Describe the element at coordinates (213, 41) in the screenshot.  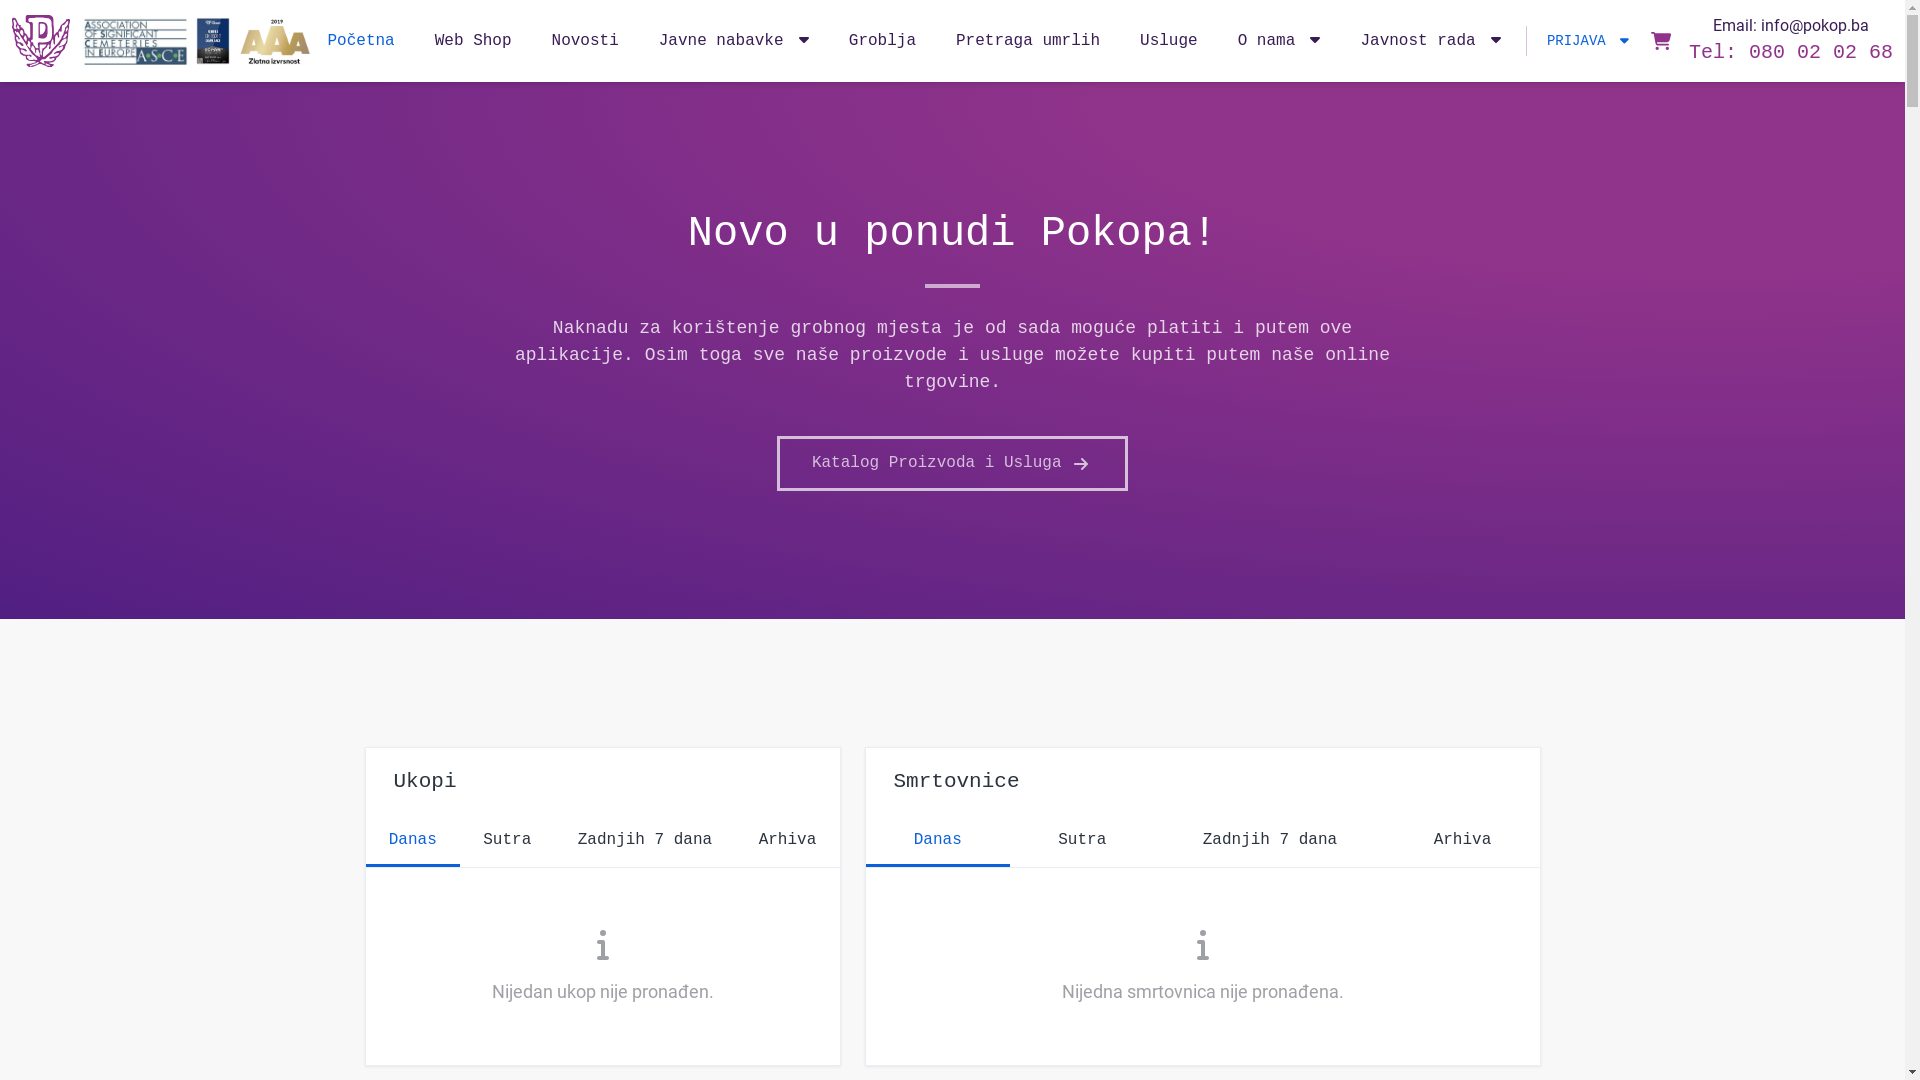
I see `Certifikat EN 15017` at that location.